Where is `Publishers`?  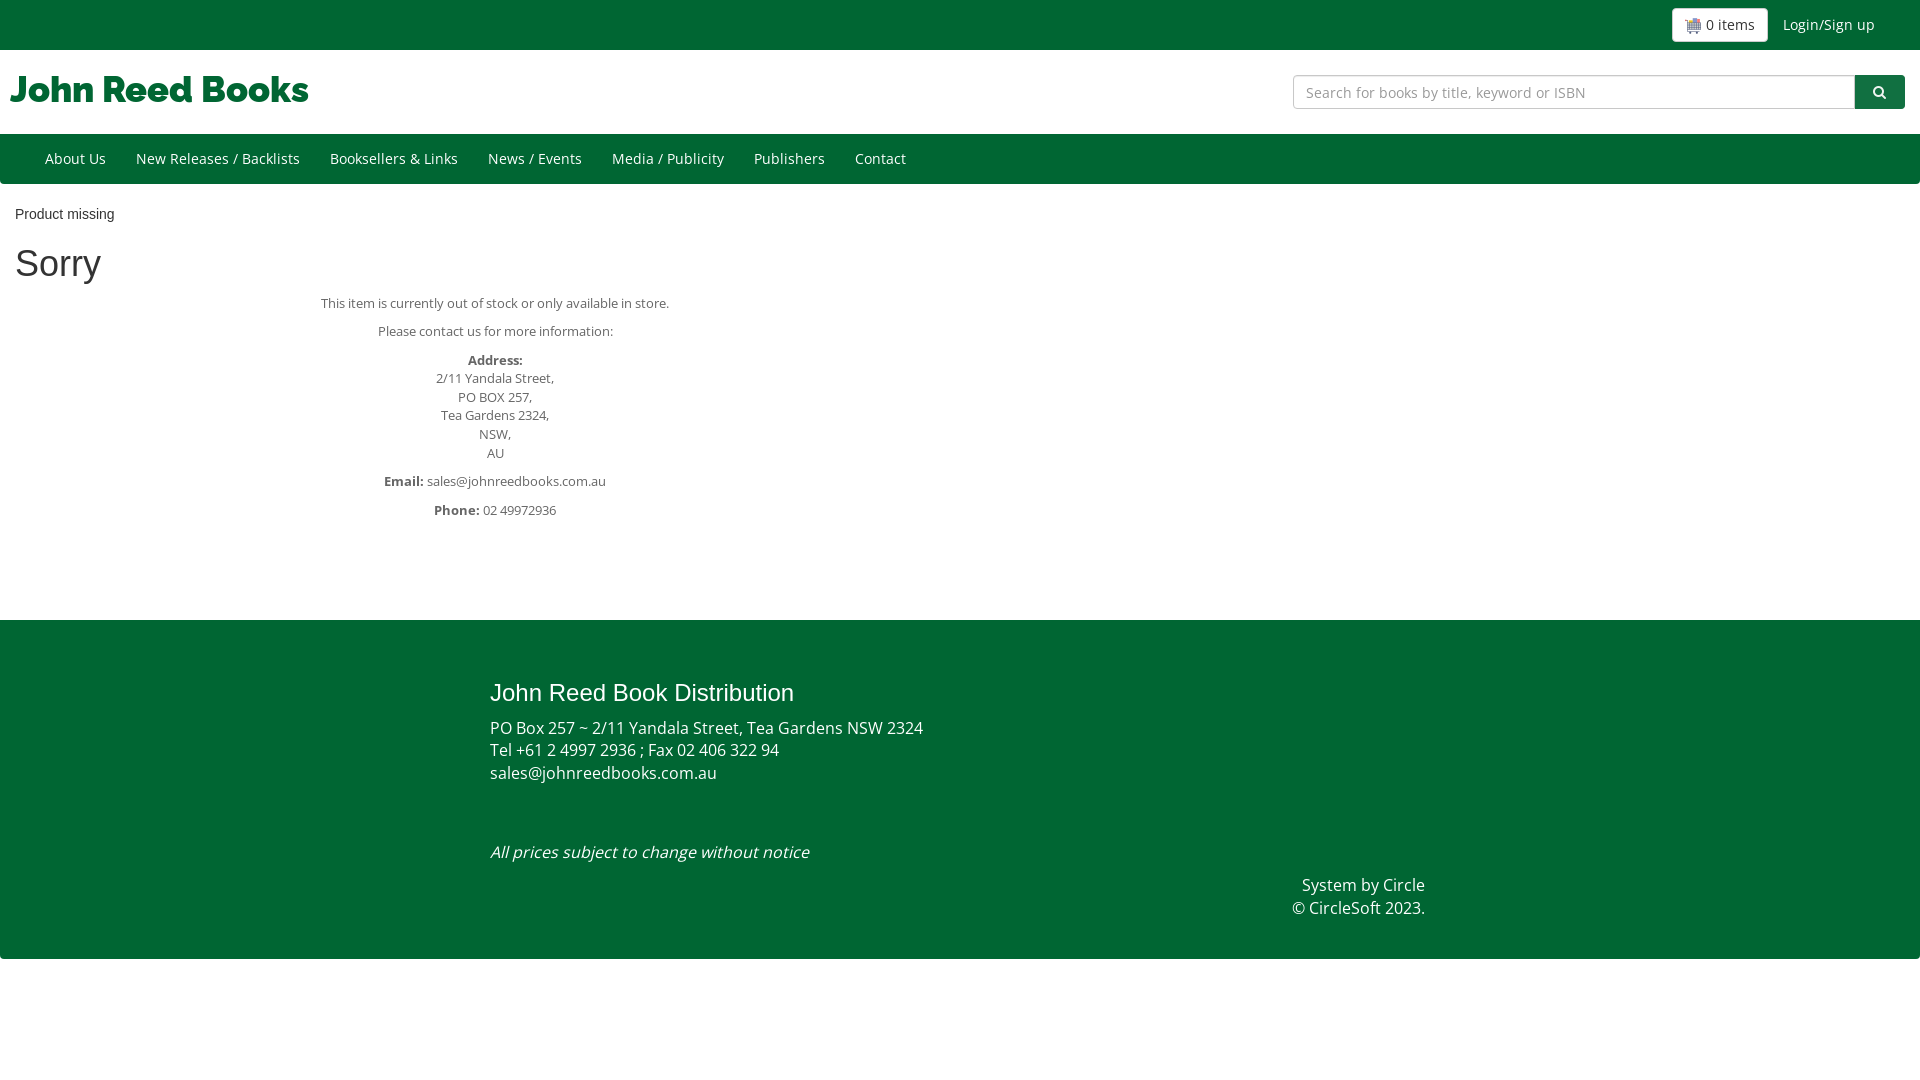 Publishers is located at coordinates (790, 159).